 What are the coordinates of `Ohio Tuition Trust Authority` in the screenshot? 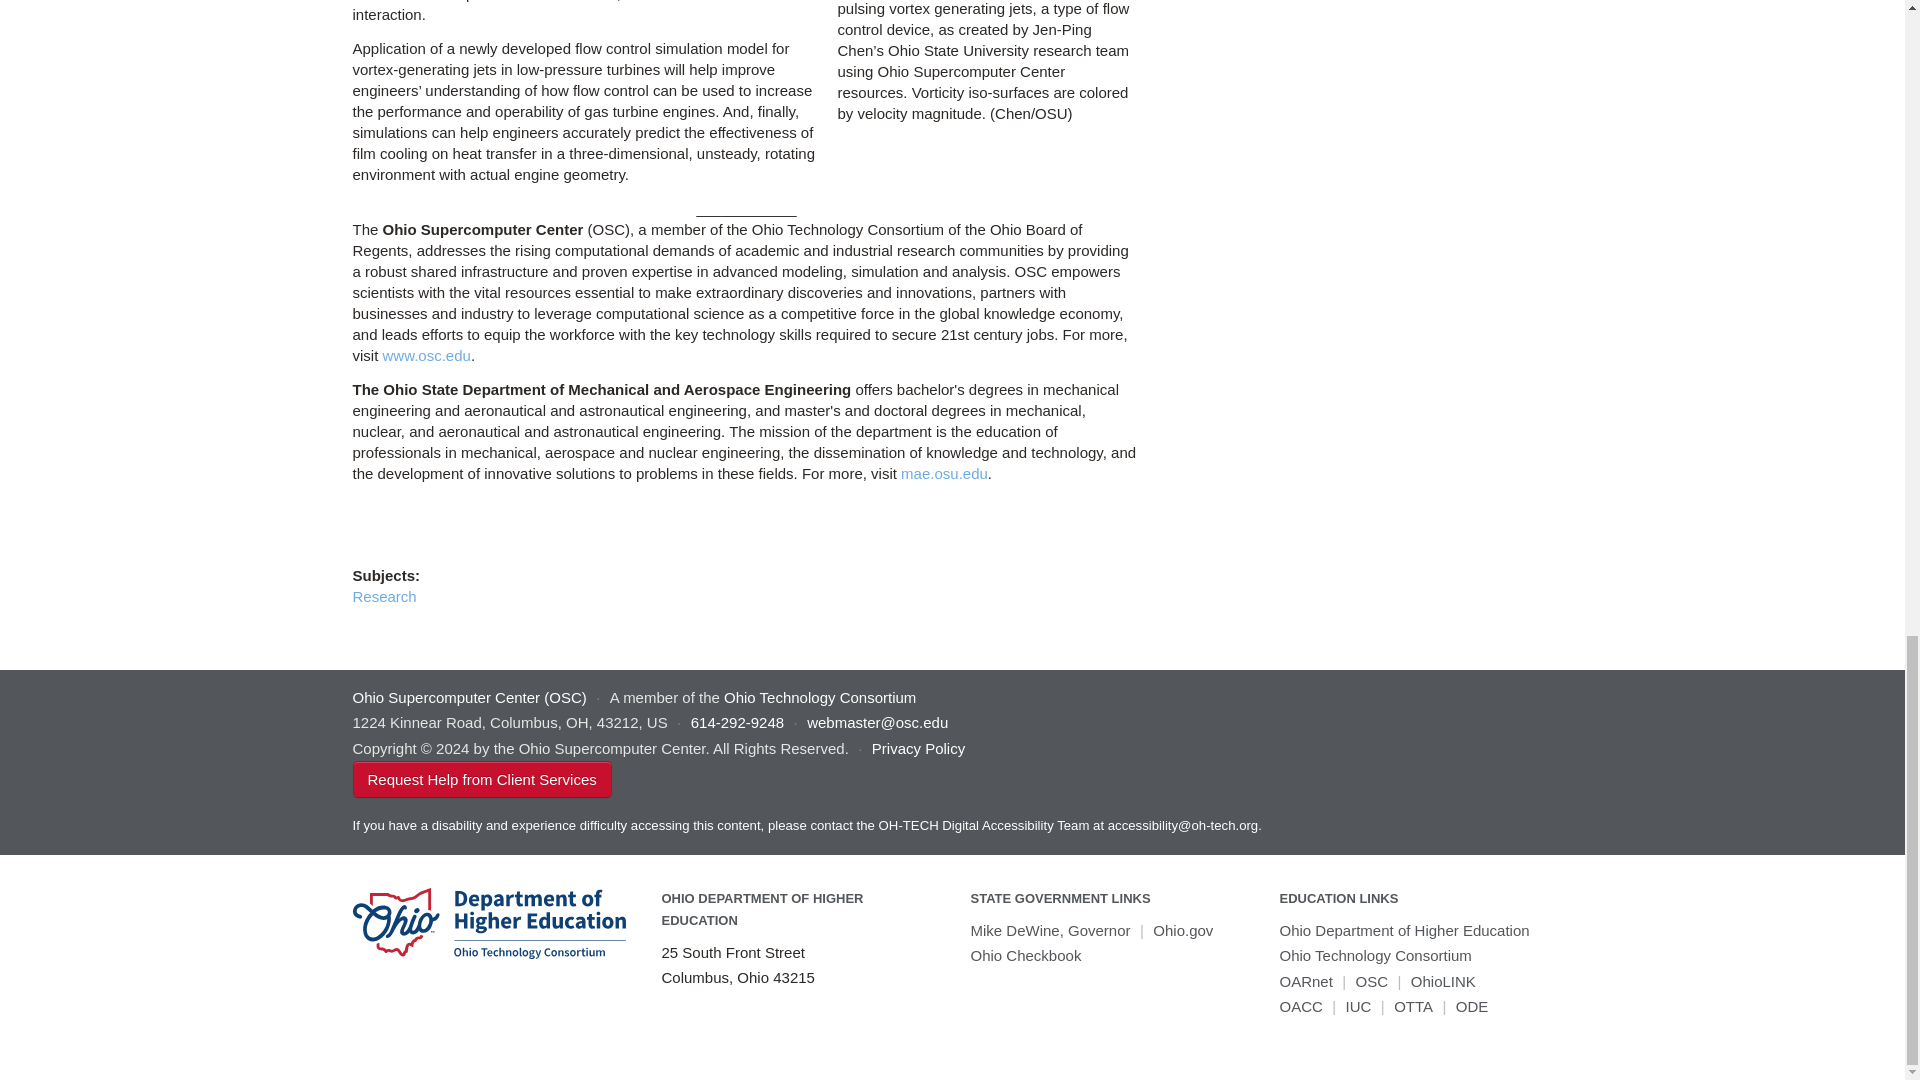 It's located at (1412, 1006).